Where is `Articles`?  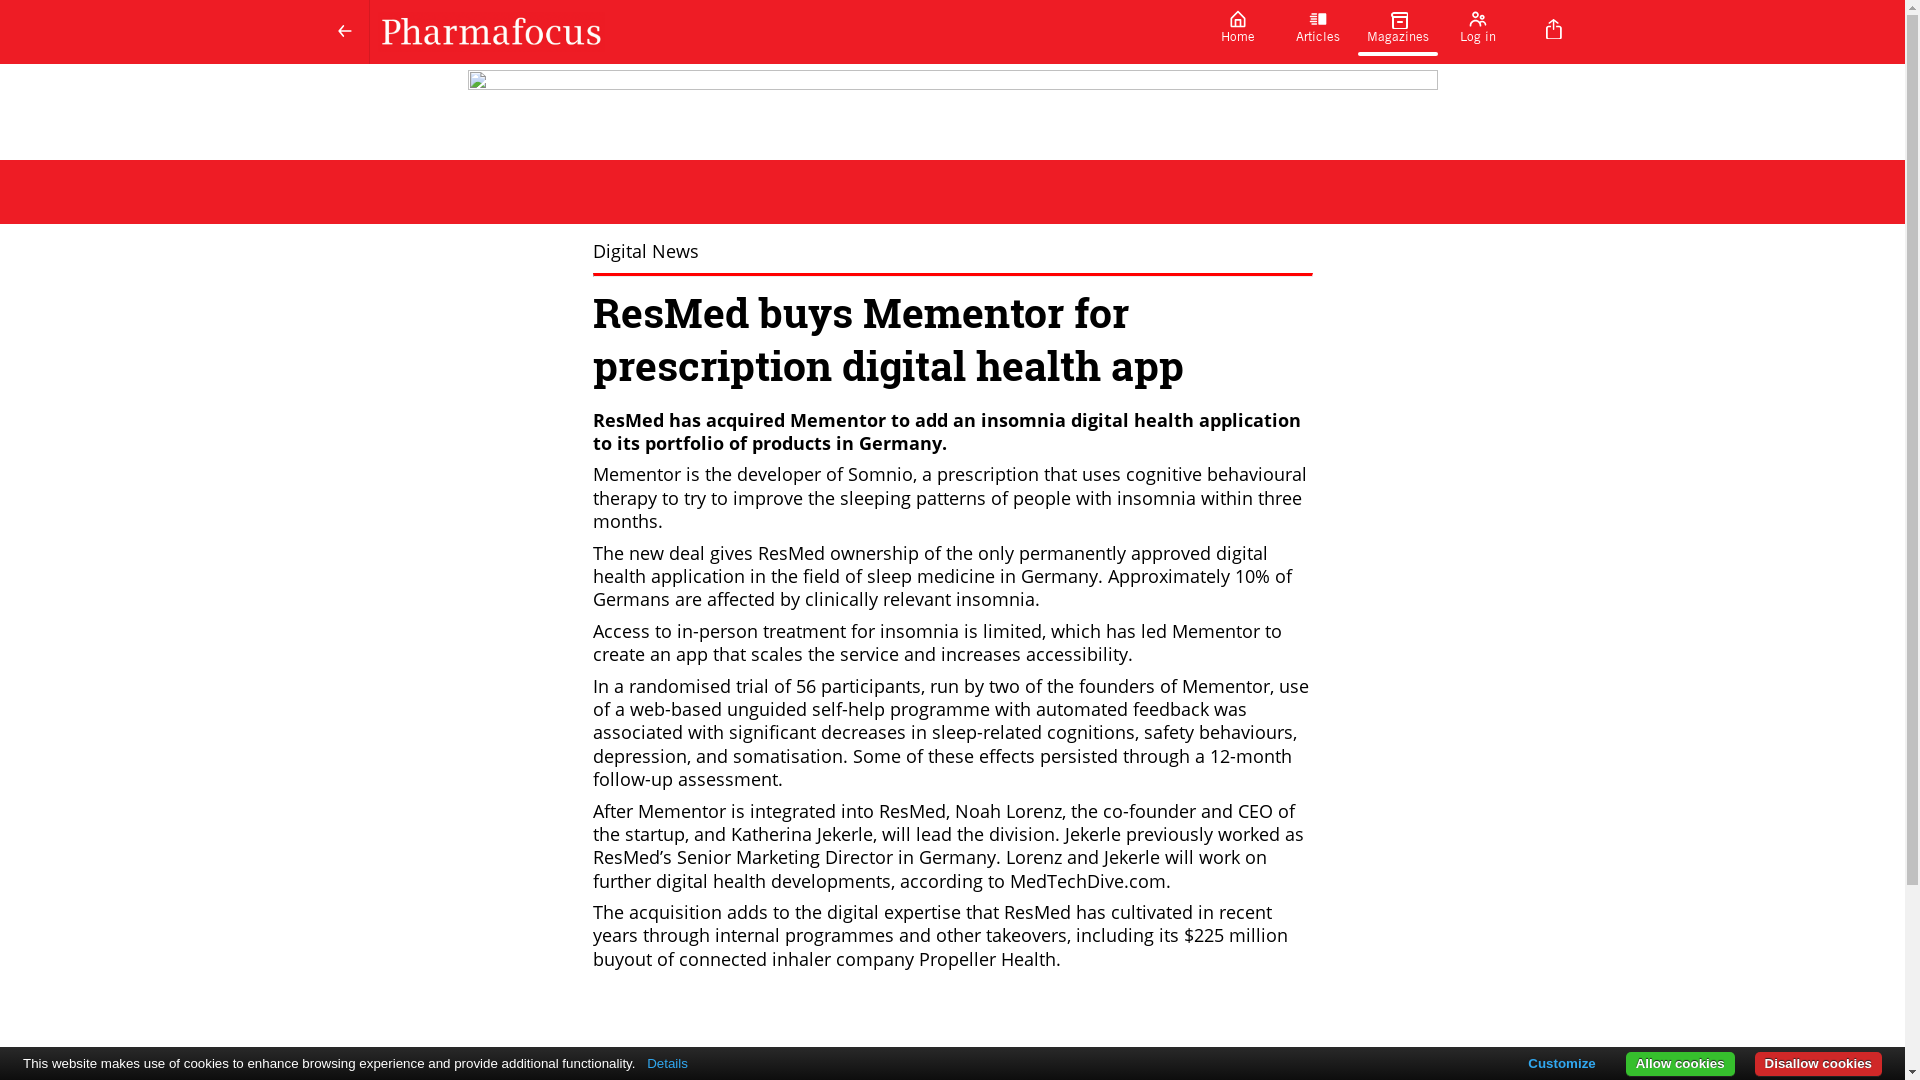 Articles is located at coordinates (1318, 32).